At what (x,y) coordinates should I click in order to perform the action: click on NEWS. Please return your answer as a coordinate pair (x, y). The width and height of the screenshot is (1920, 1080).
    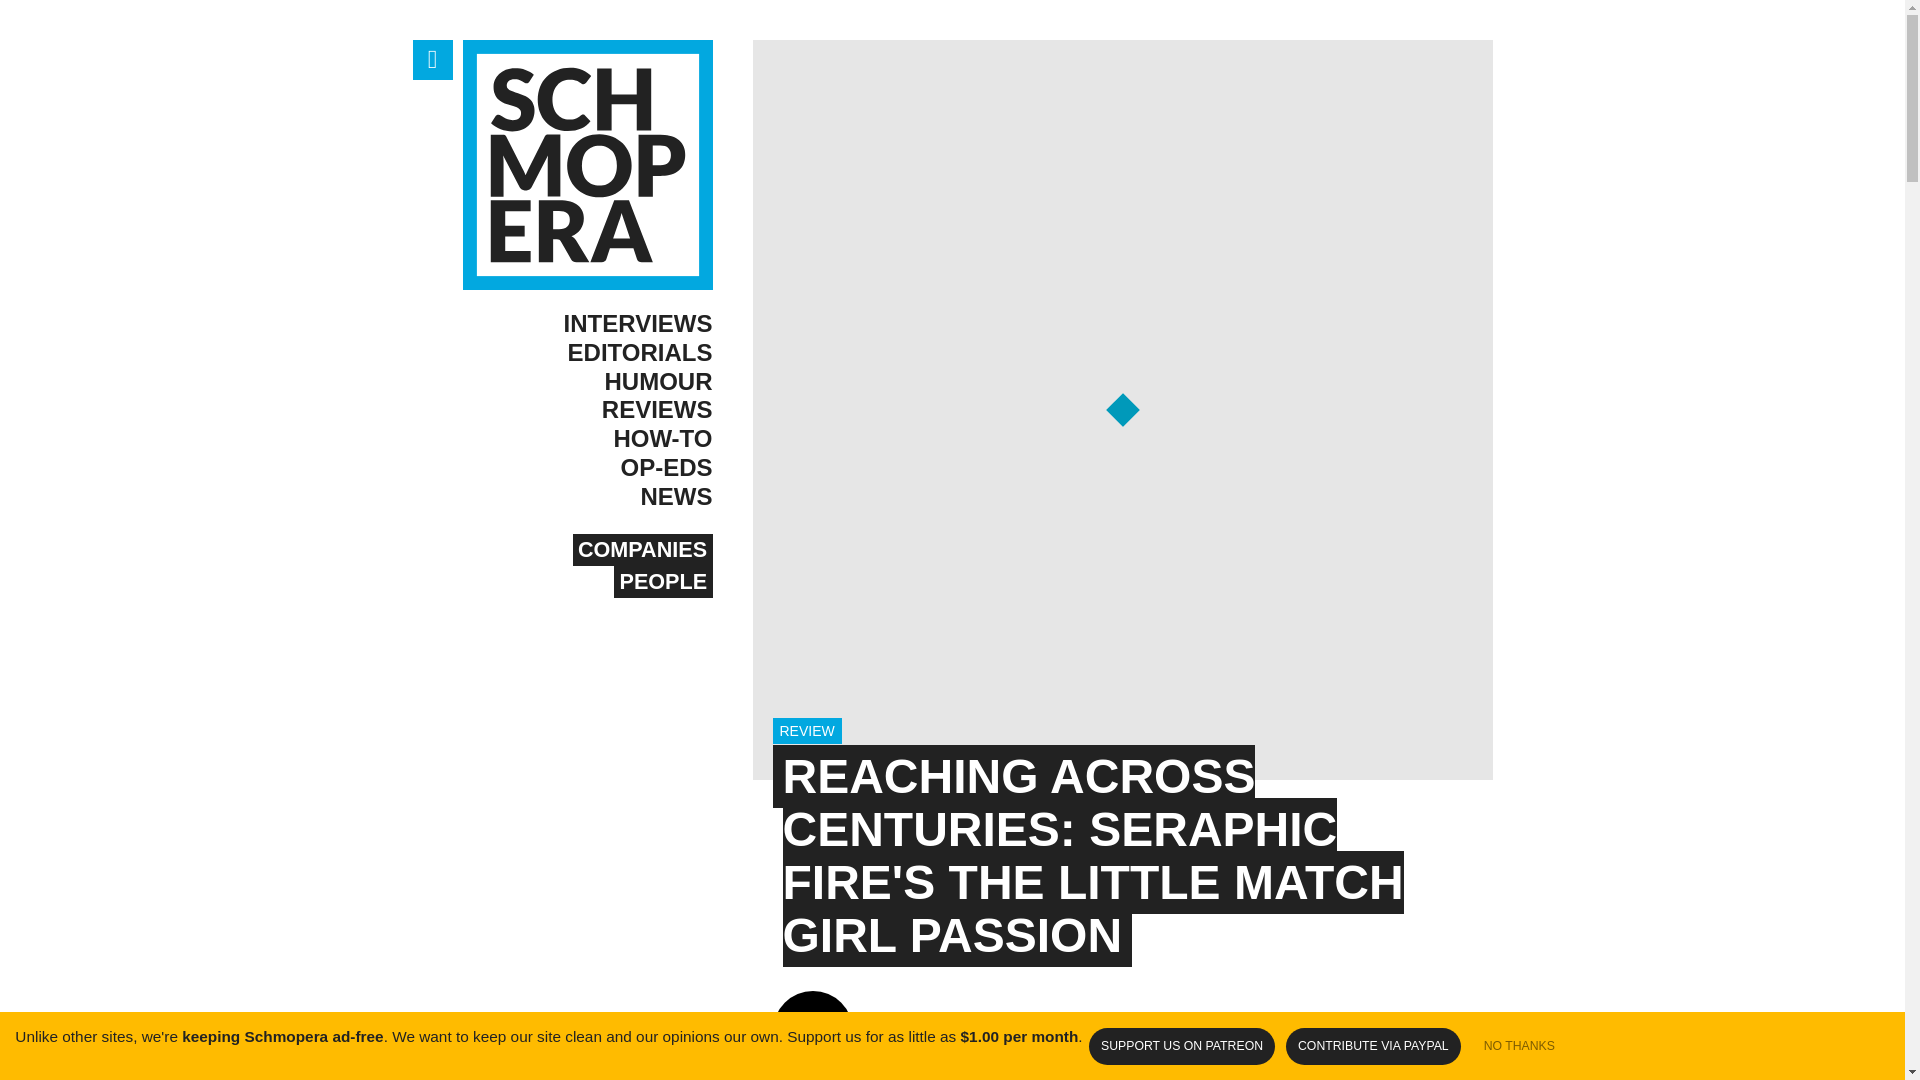
    Looking at the image, I should click on (587, 496).